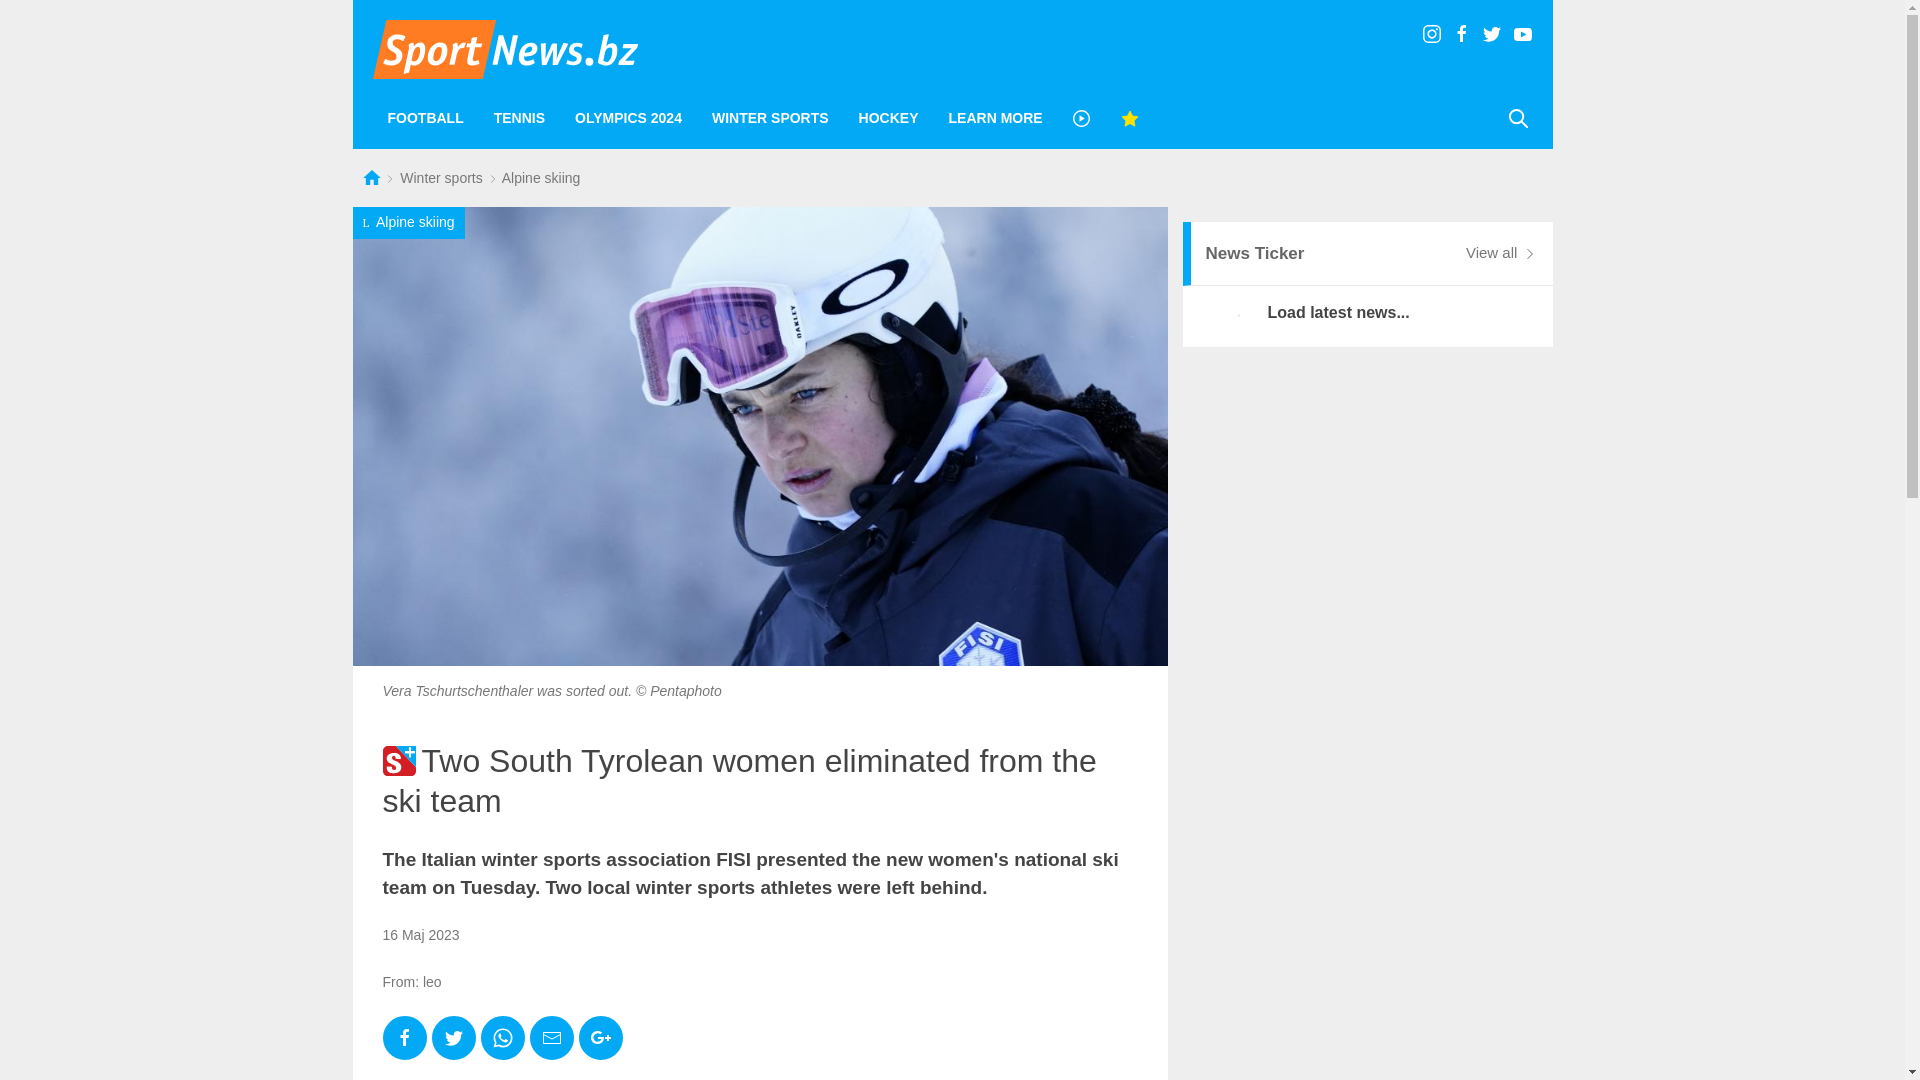 This screenshot has width=1920, height=1080. Describe the element at coordinates (770, 118) in the screenshot. I see `WINTER SPORTS` at that location.